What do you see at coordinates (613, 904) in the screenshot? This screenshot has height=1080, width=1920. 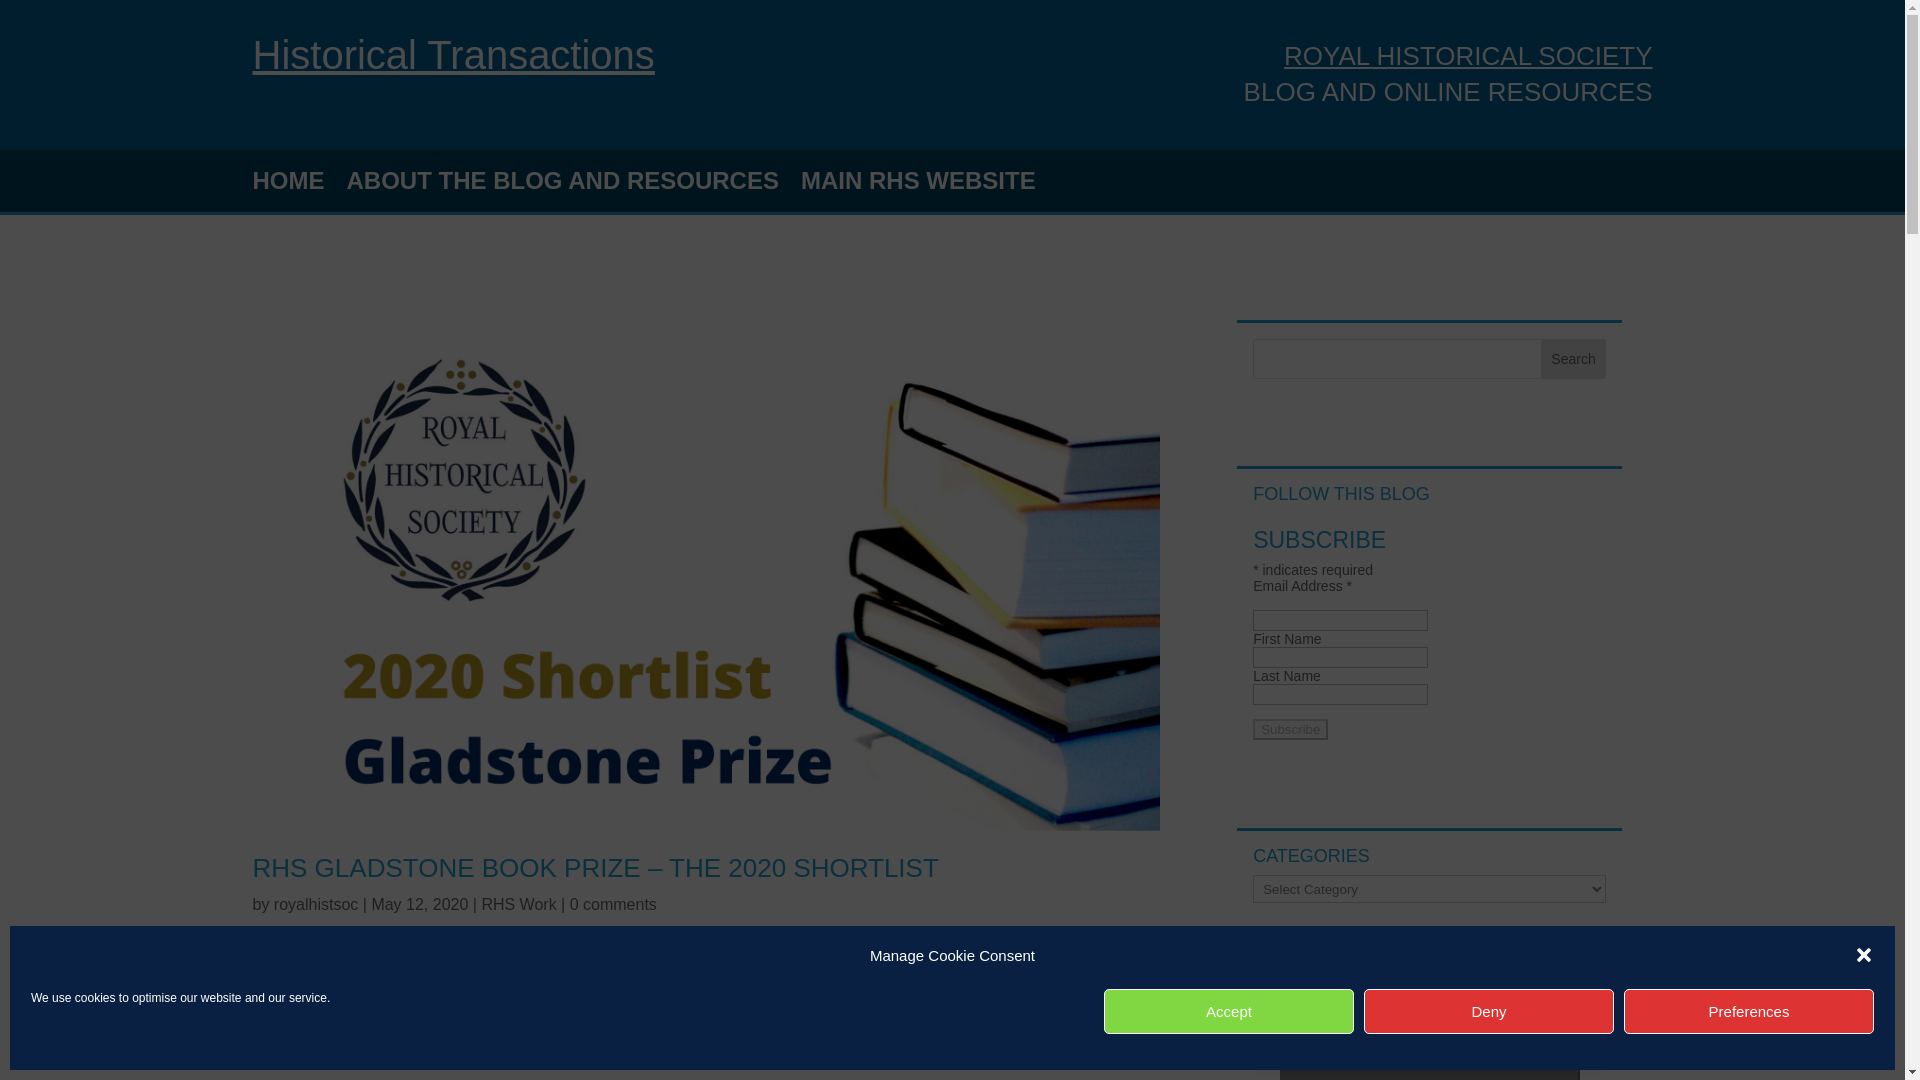 I see `0 comments` at bounding box center [613, 904].